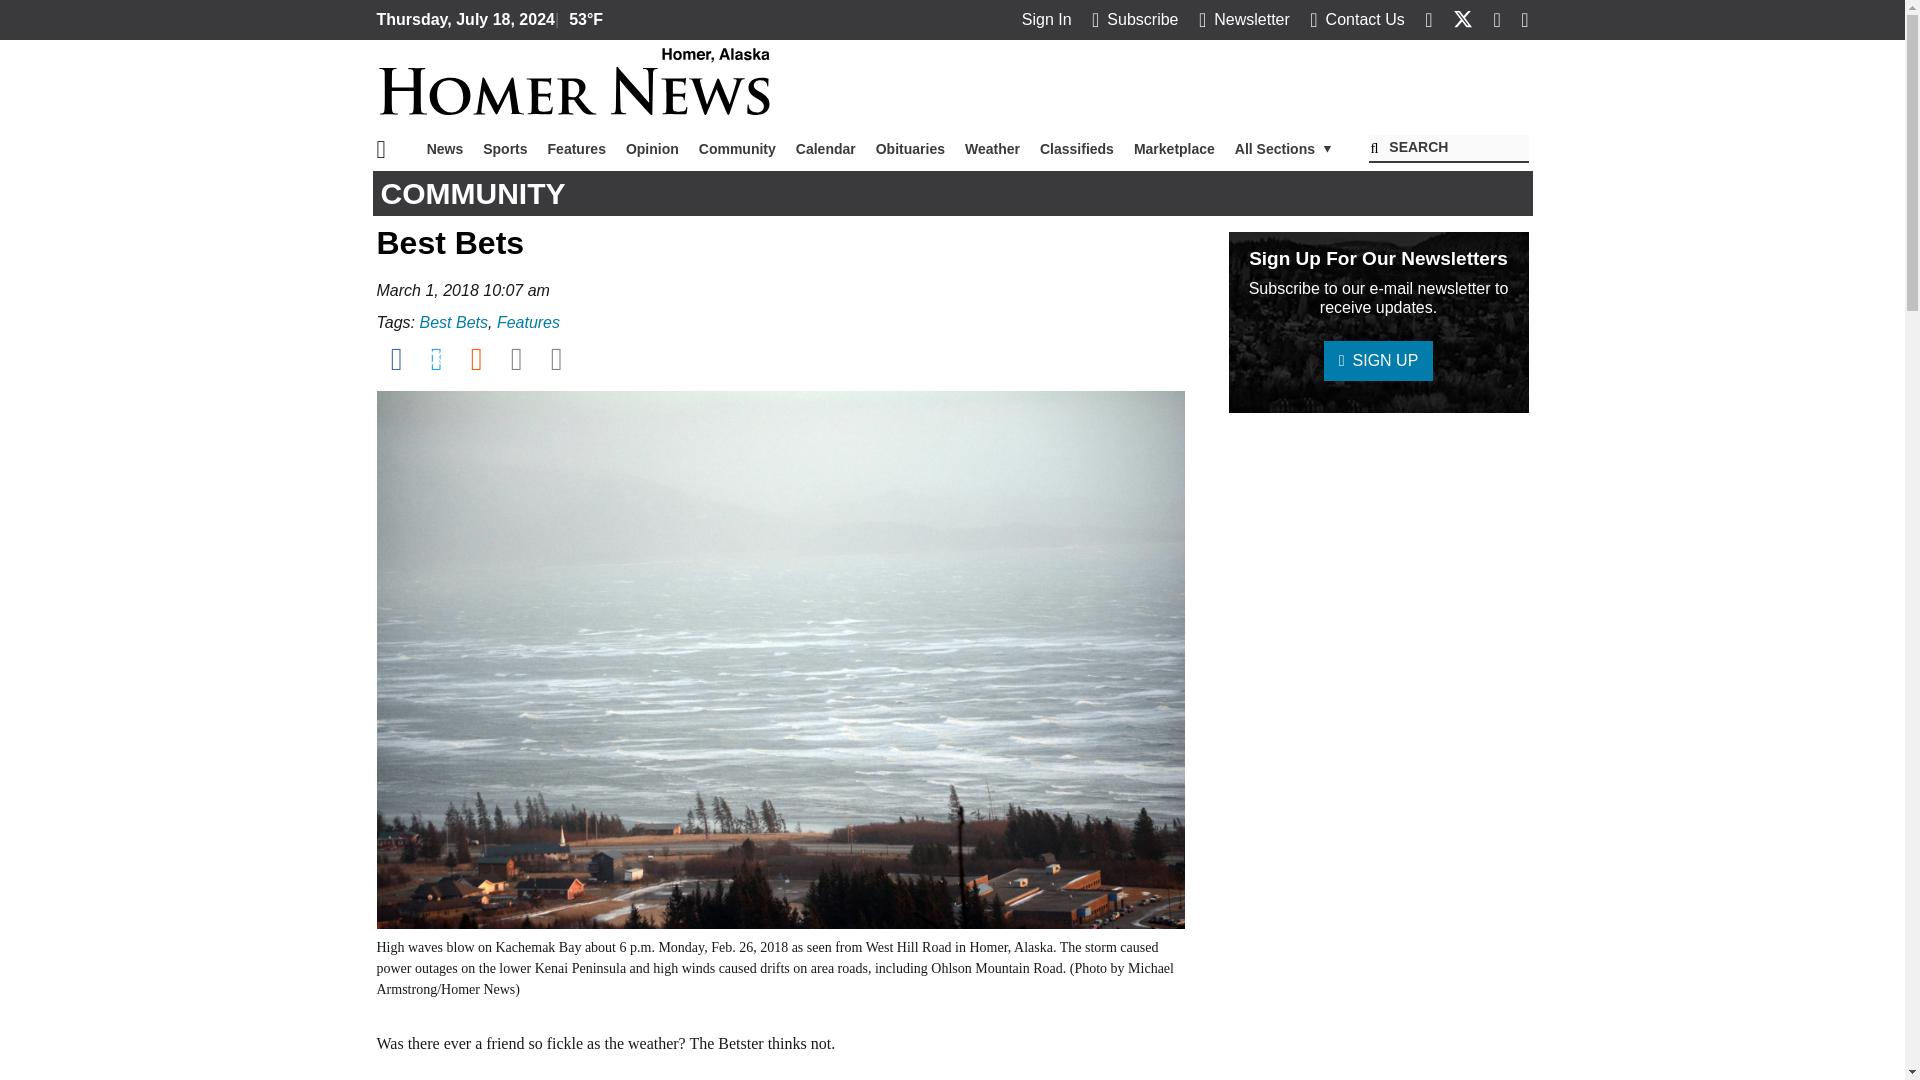 The image size is (1920, 1080). What do you see at coordinates (737, 148) in the screenshot?
I see `Community` at bounding box center [737, 148].